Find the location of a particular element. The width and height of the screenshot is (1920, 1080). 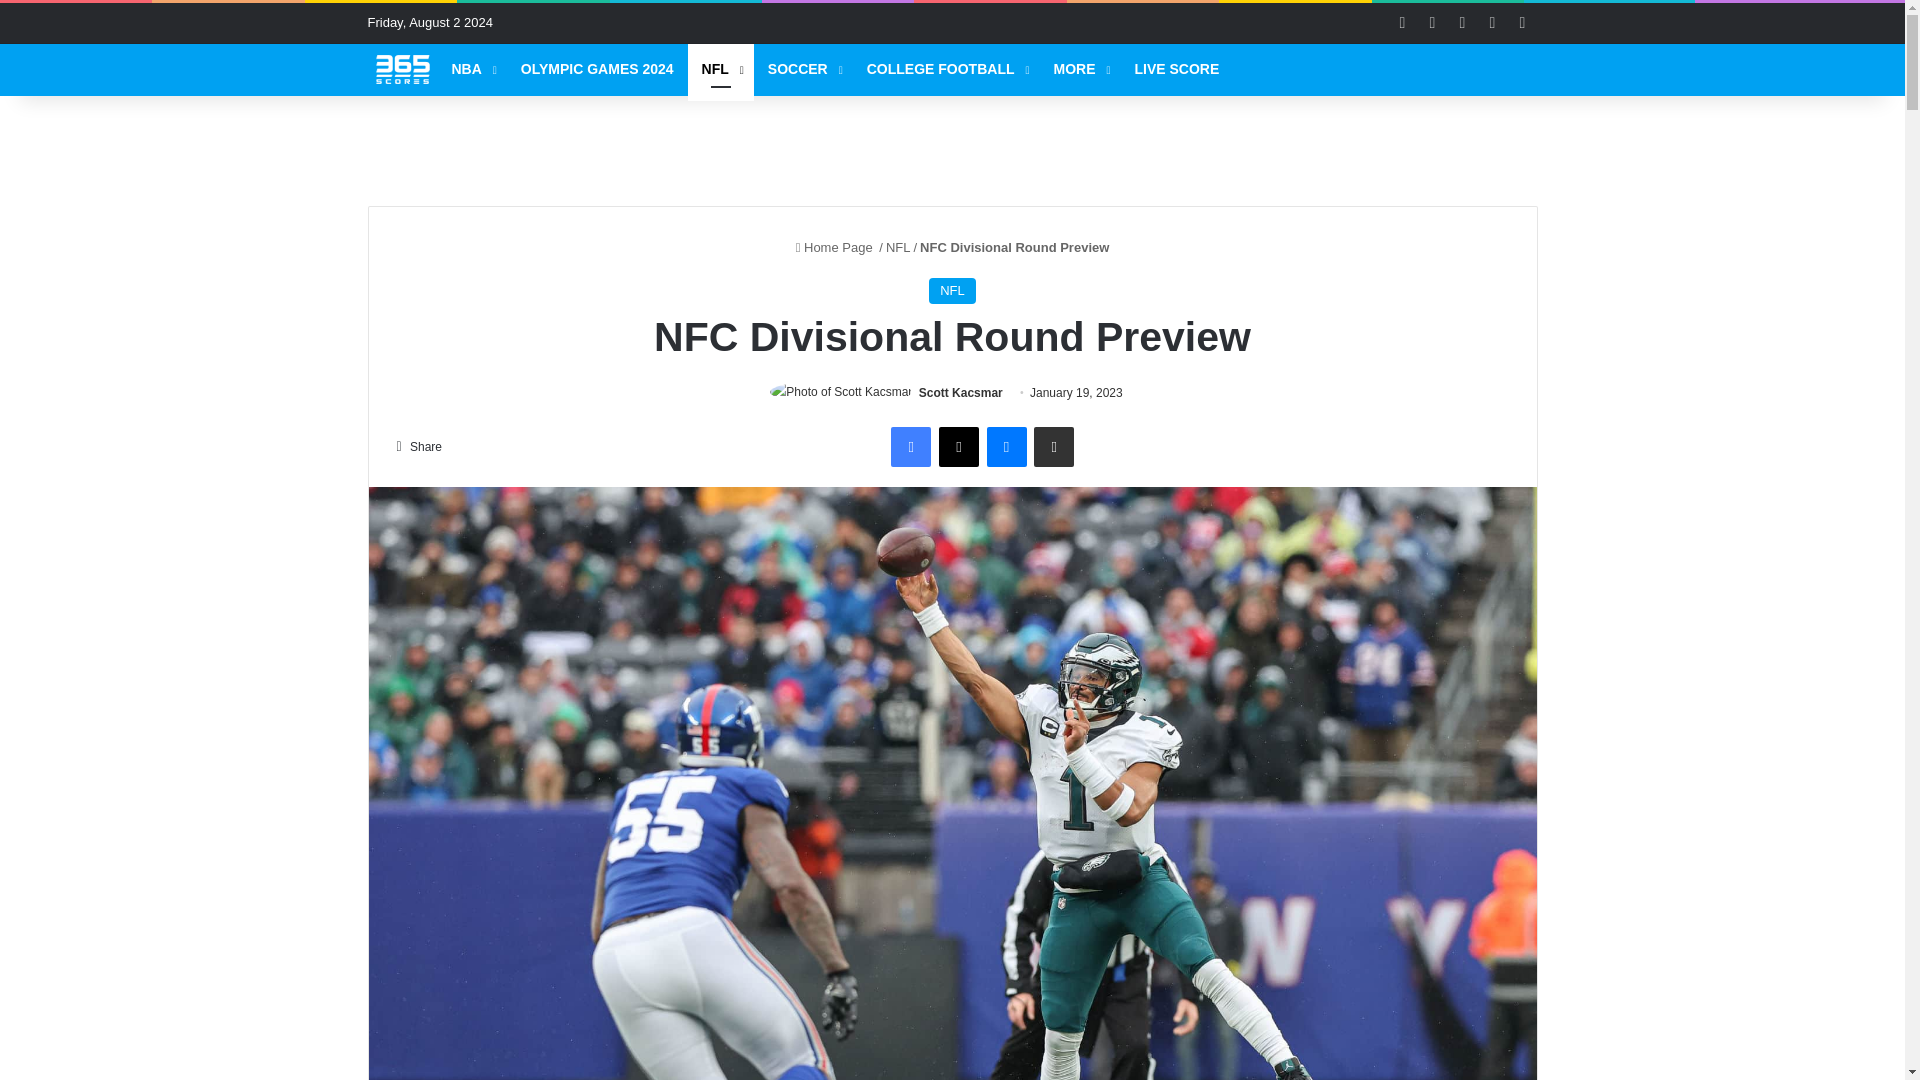

NFL is located at coordinates (720, 70).